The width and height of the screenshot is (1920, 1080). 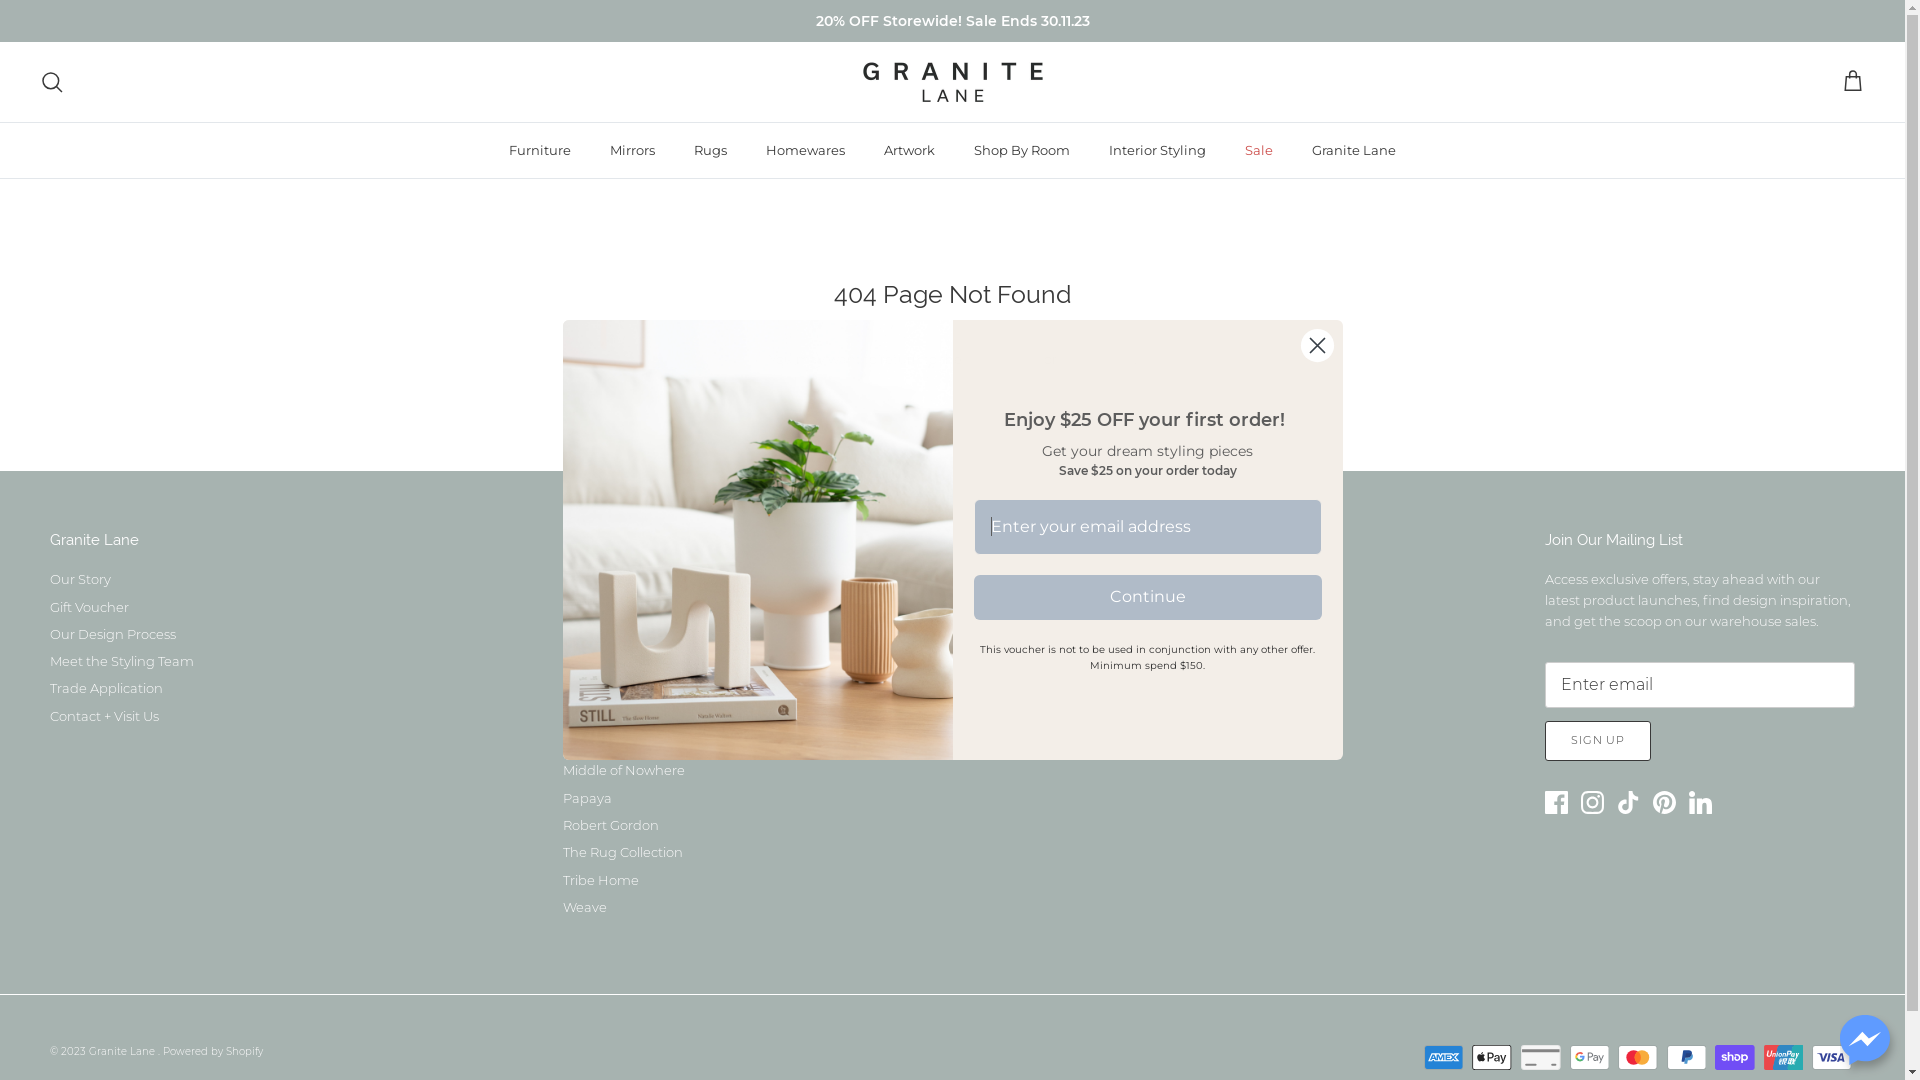 I want to click on Granite Lane, so click(x=605, y=579).